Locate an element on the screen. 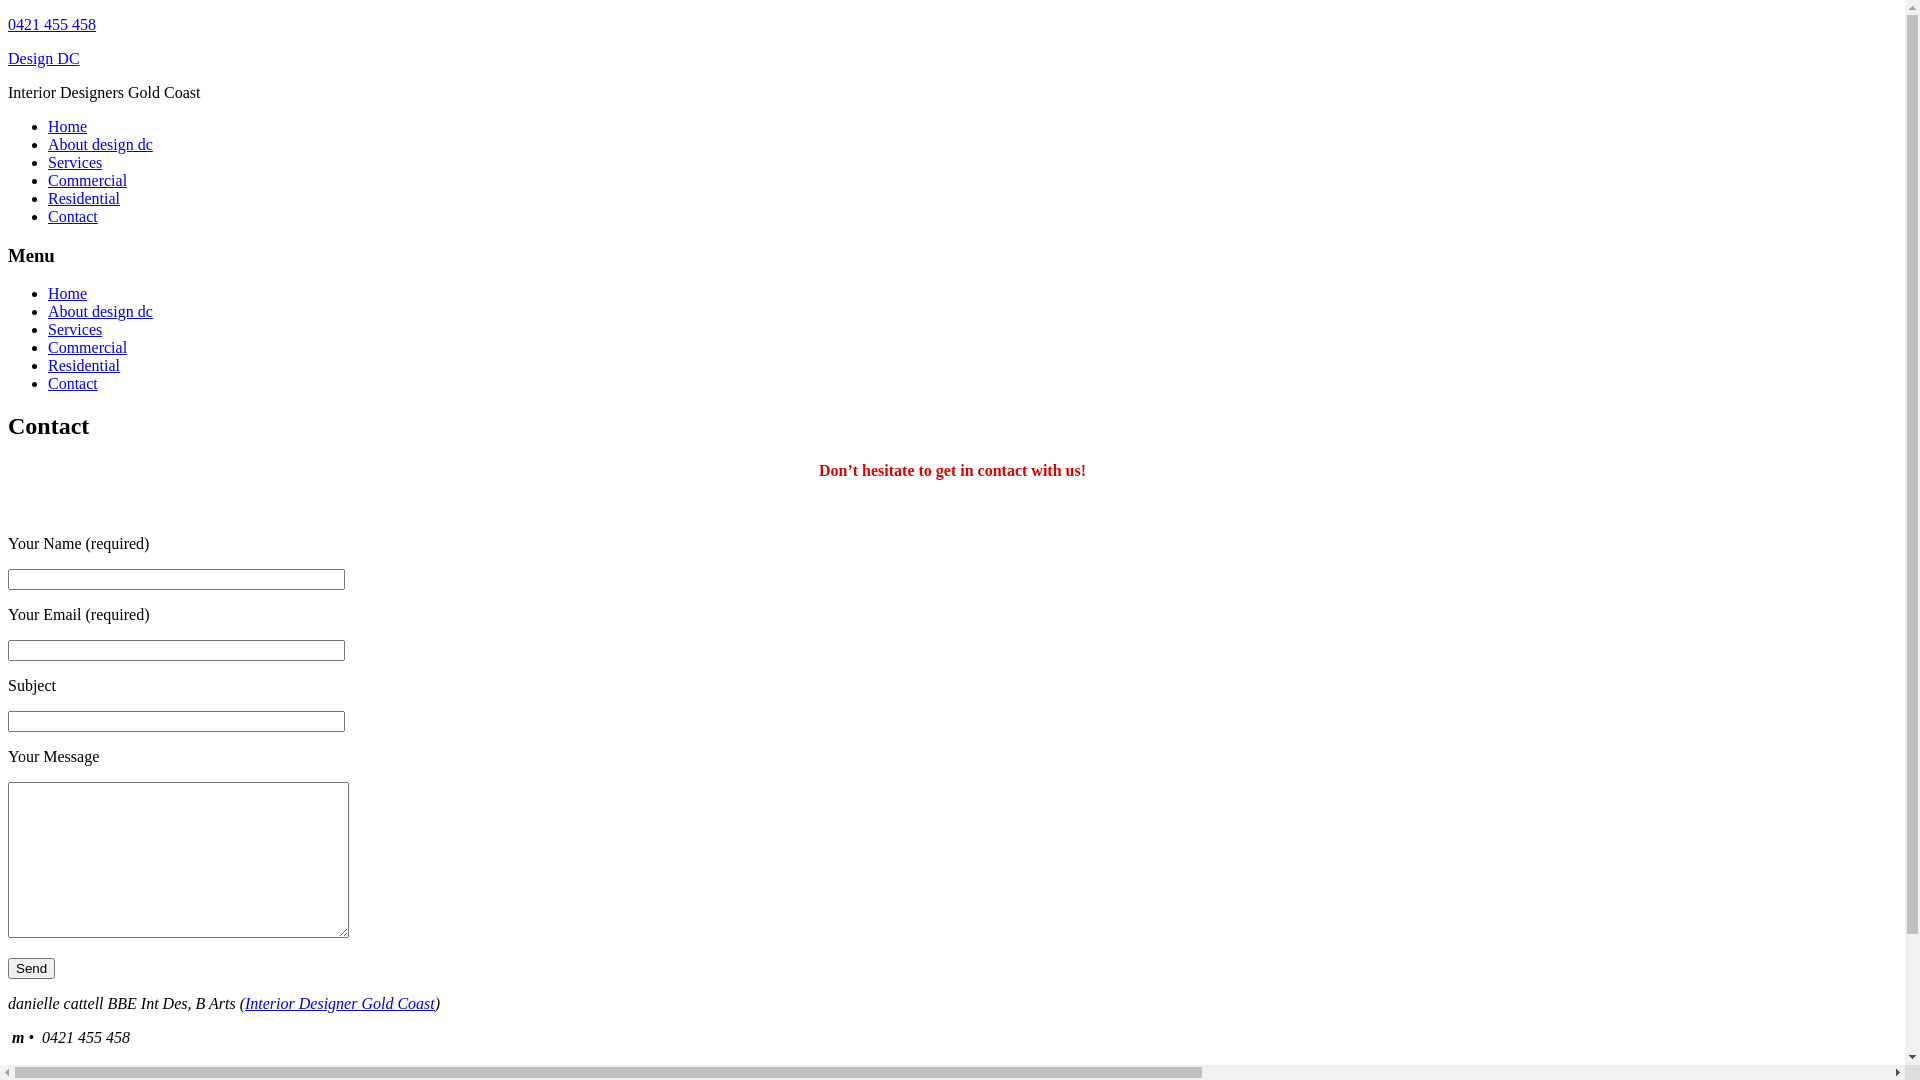 This screenshot has height=1080, width=1920. Services is located at coordinates (75, 330).